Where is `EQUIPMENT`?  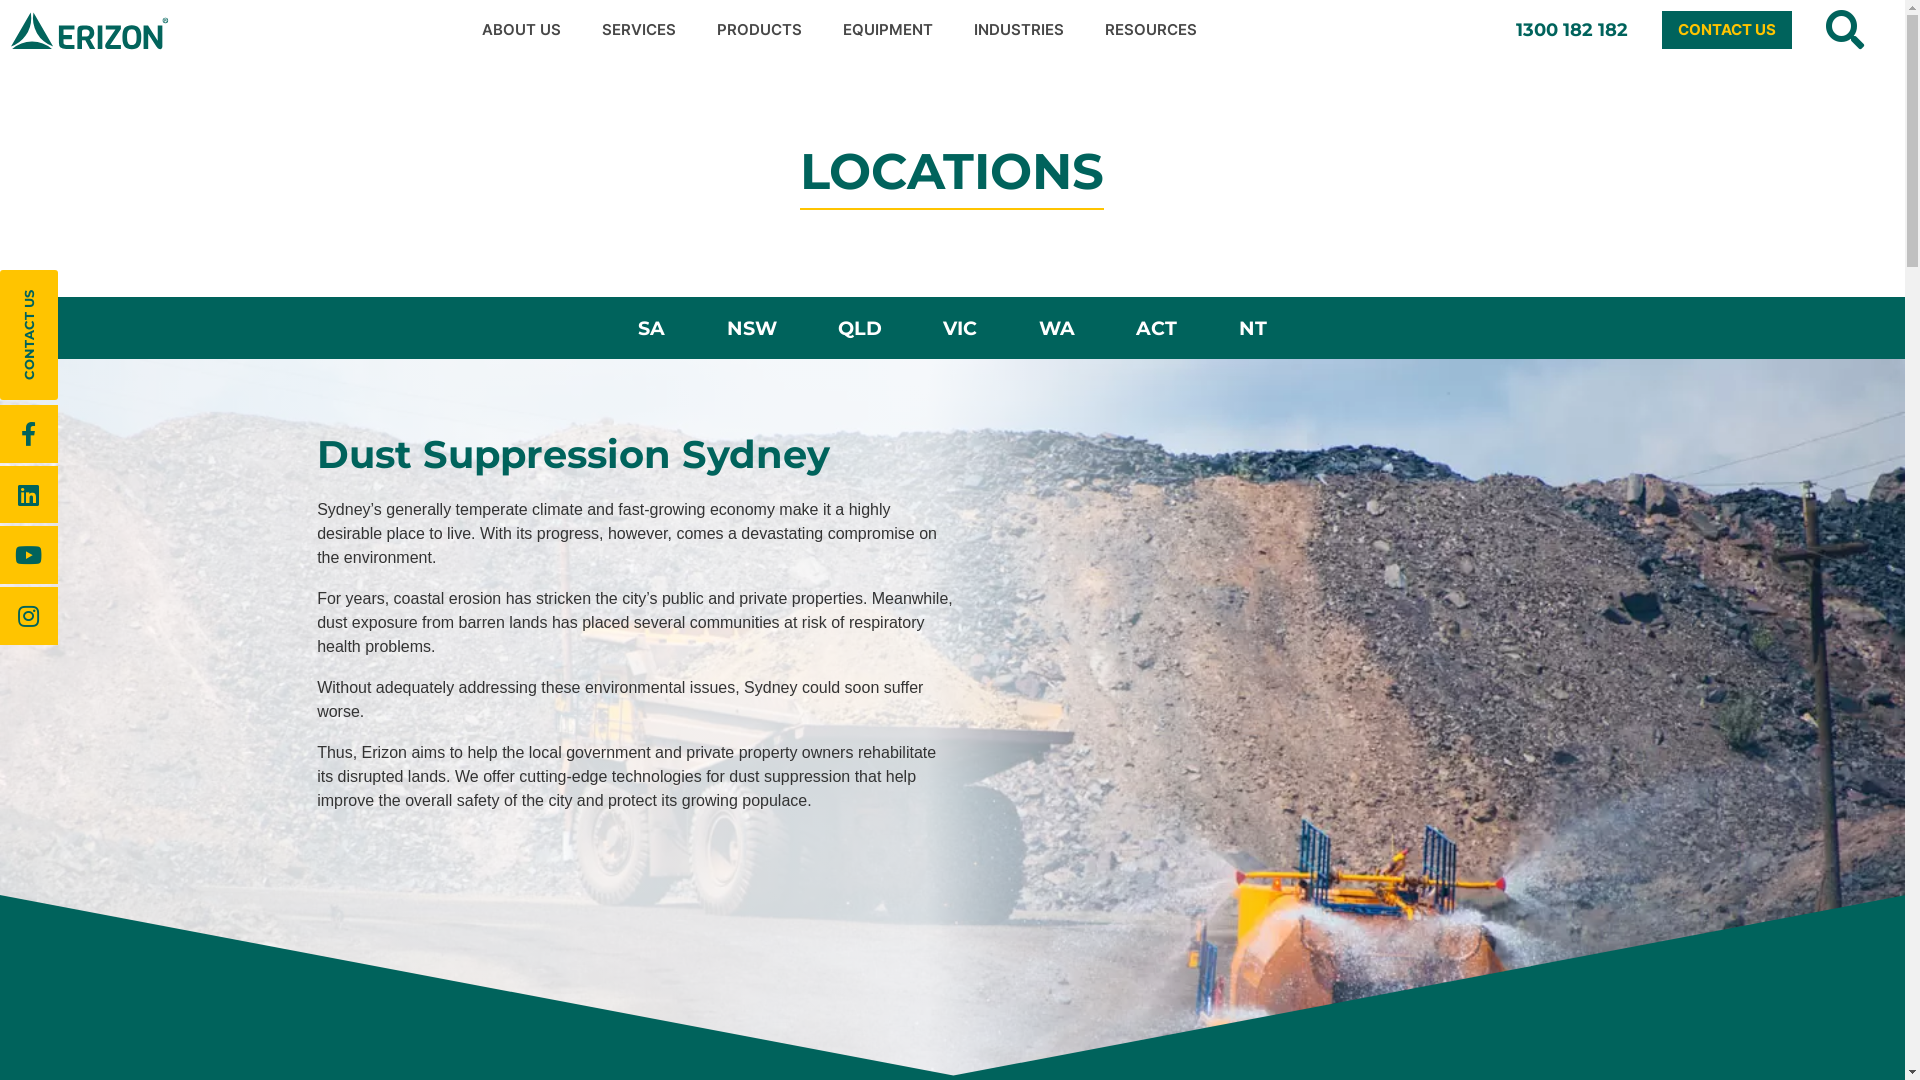
EQUIPMENT is located at coordinates (894, 30).